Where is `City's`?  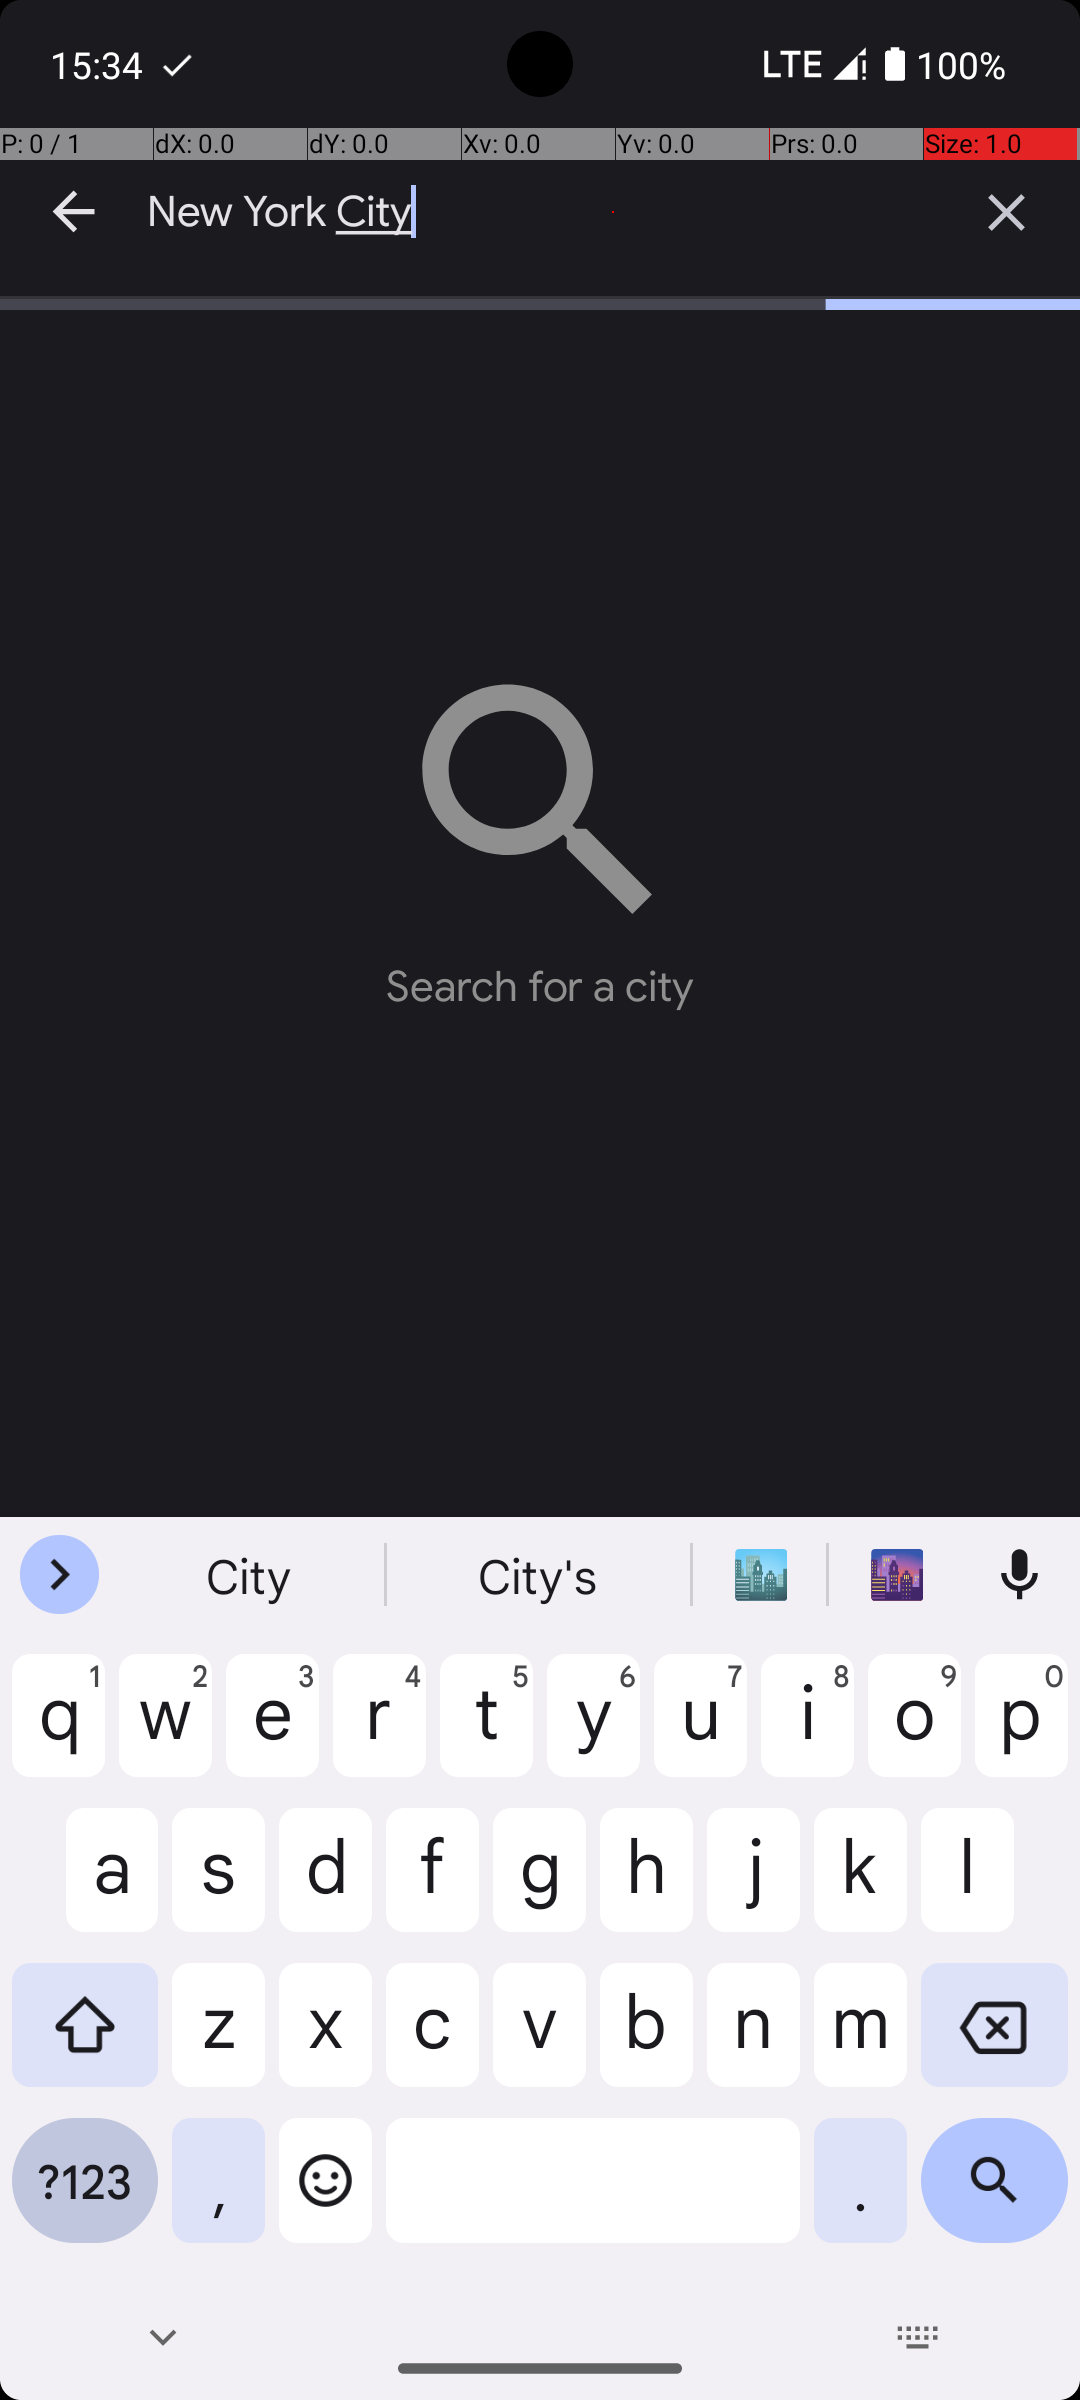
City's is located at coordinates (540, 1575).